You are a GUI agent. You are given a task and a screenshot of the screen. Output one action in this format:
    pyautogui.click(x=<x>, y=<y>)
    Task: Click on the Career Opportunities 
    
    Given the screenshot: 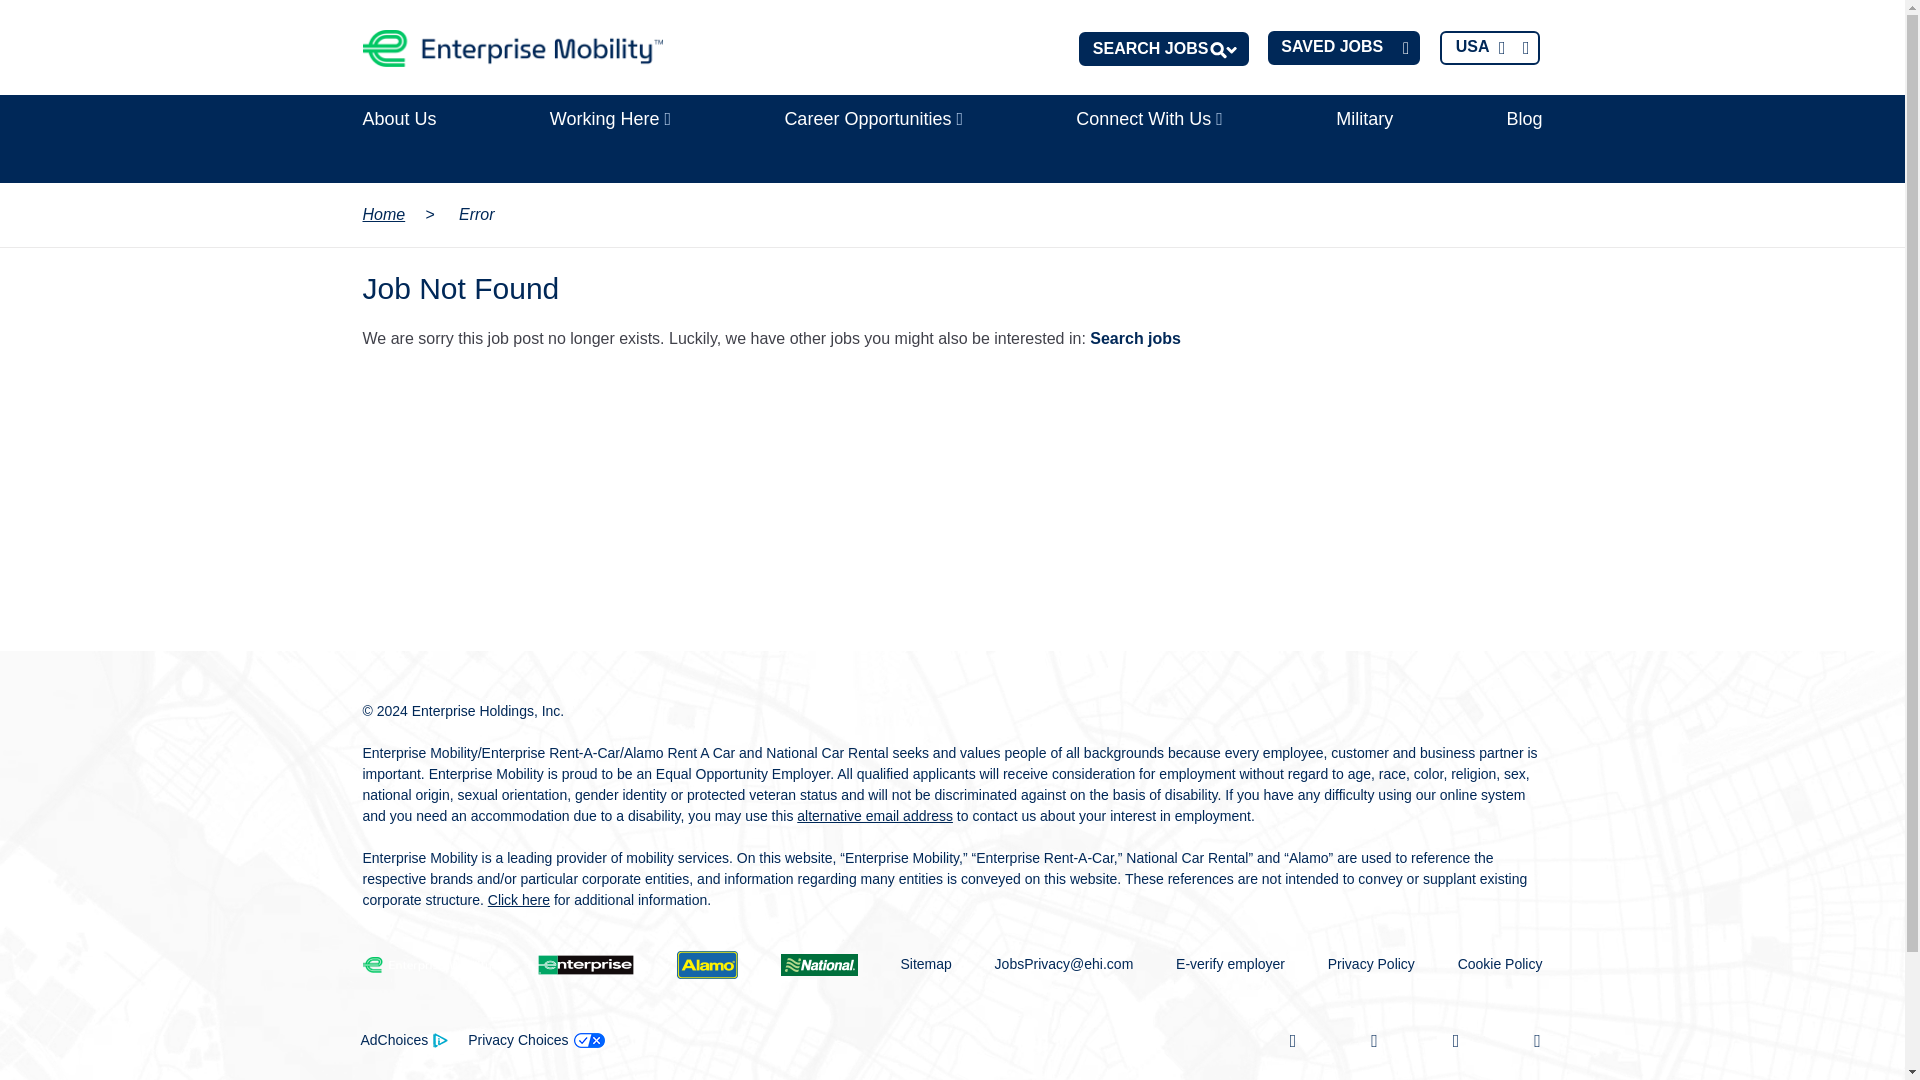 What is the action you would take?
    pyautogui.click(x=873, y=119)
    